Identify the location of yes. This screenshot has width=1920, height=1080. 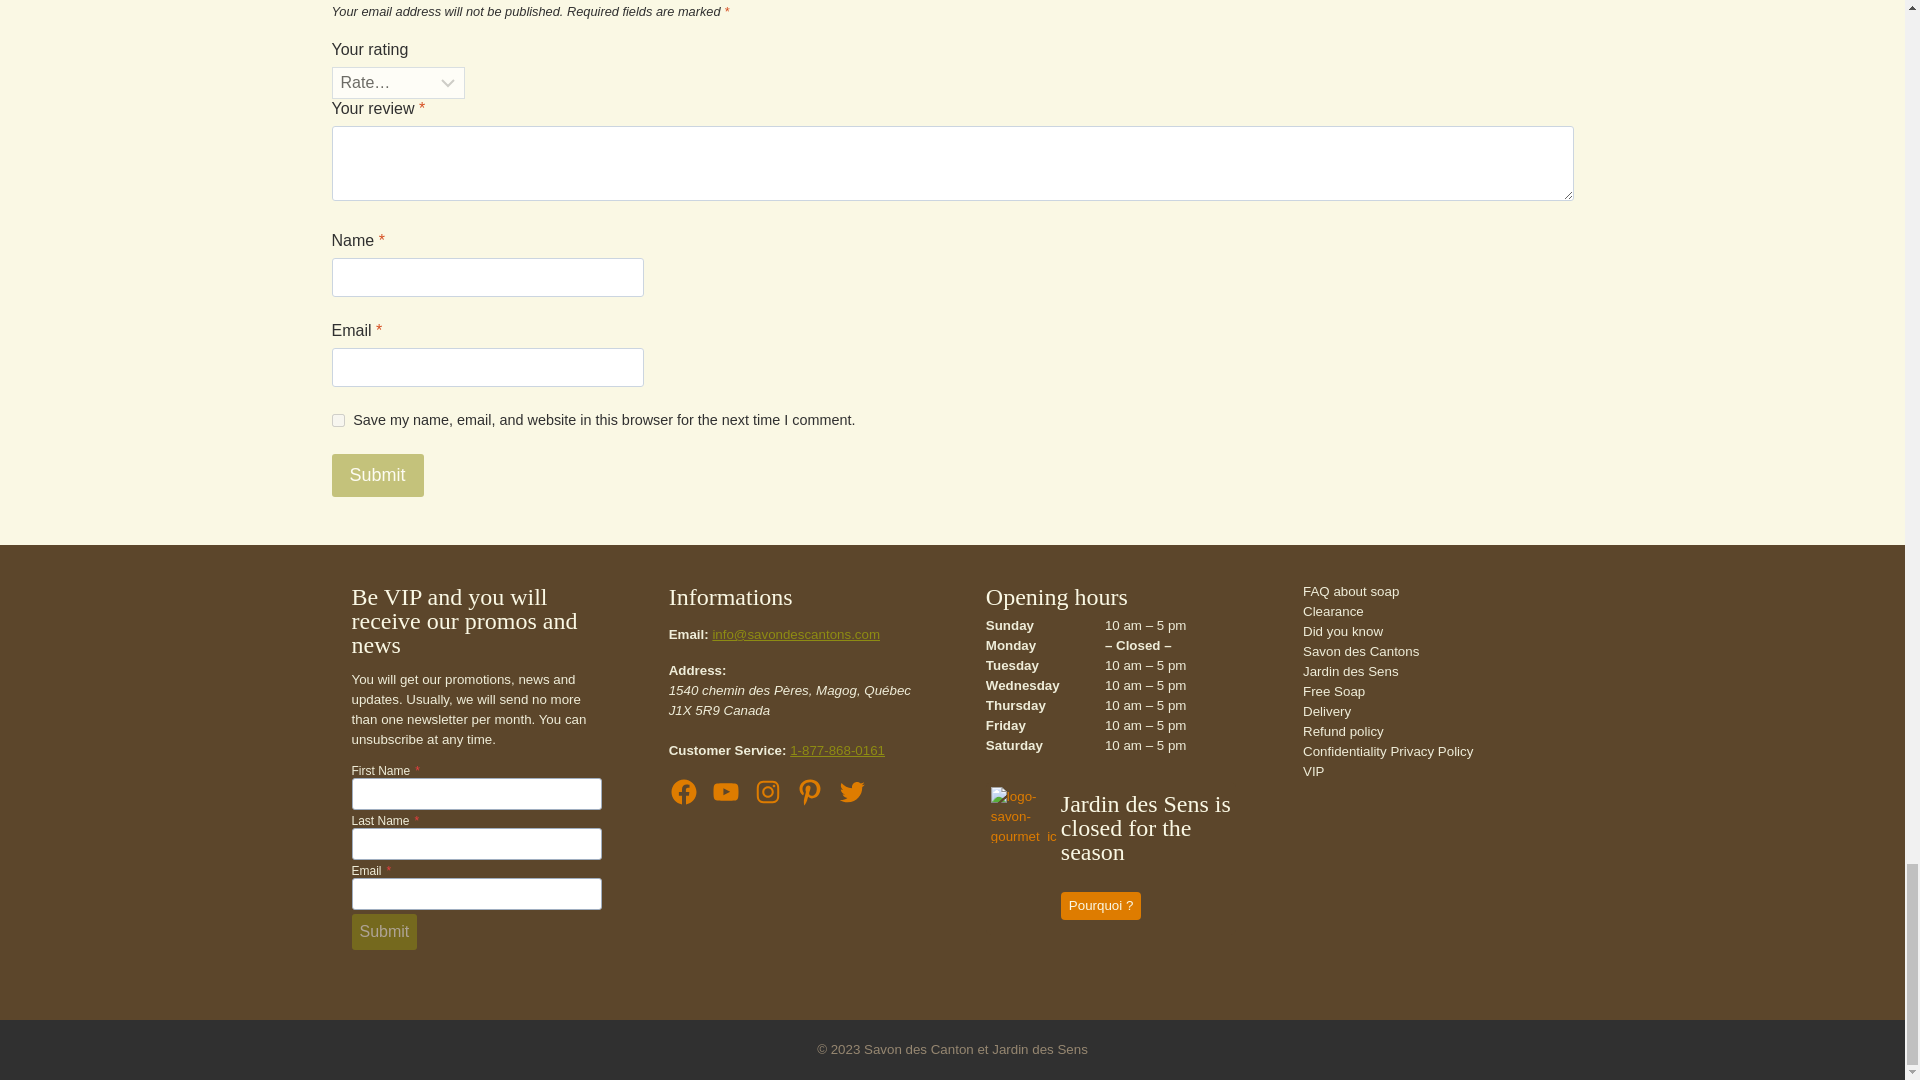
(338, 420).